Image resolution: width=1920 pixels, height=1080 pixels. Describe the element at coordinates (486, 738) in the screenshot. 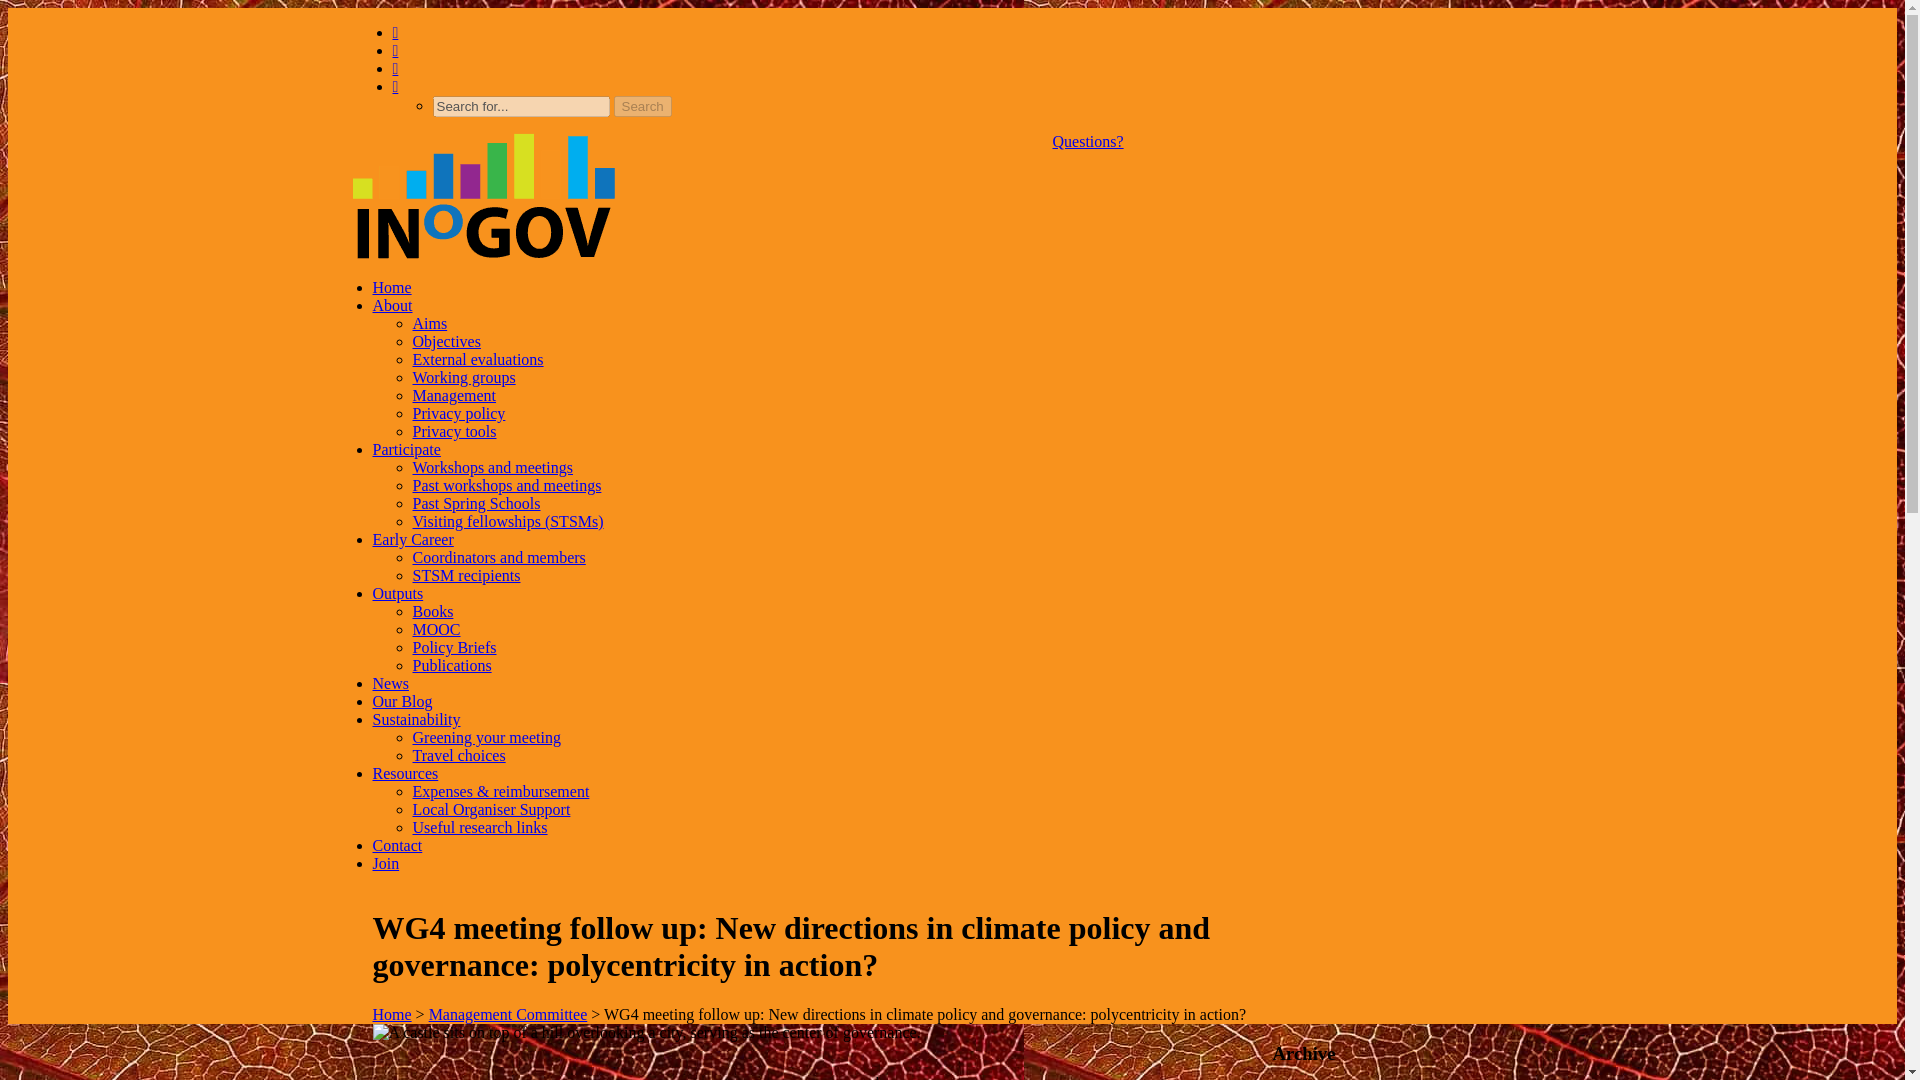

I see `Greening your meeting` at that location.